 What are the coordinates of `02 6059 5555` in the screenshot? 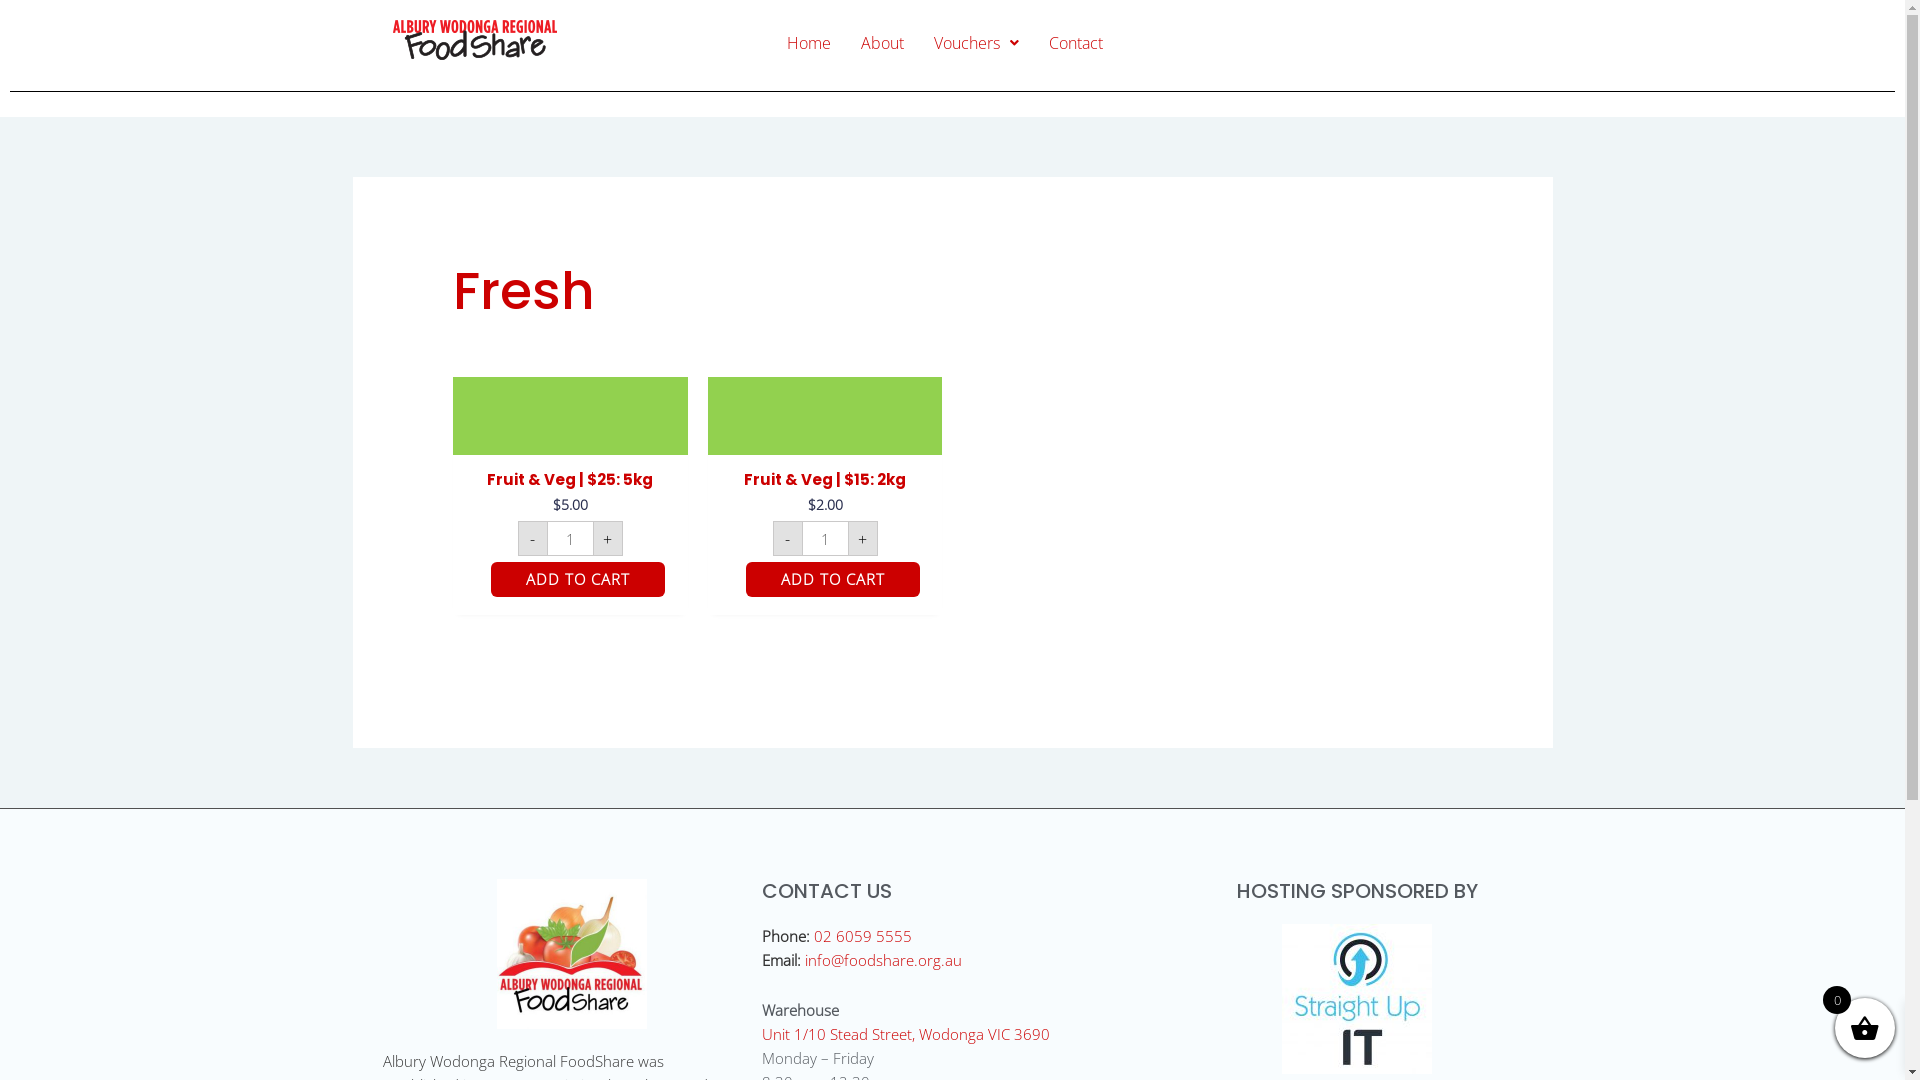 It's located at (863, 936).